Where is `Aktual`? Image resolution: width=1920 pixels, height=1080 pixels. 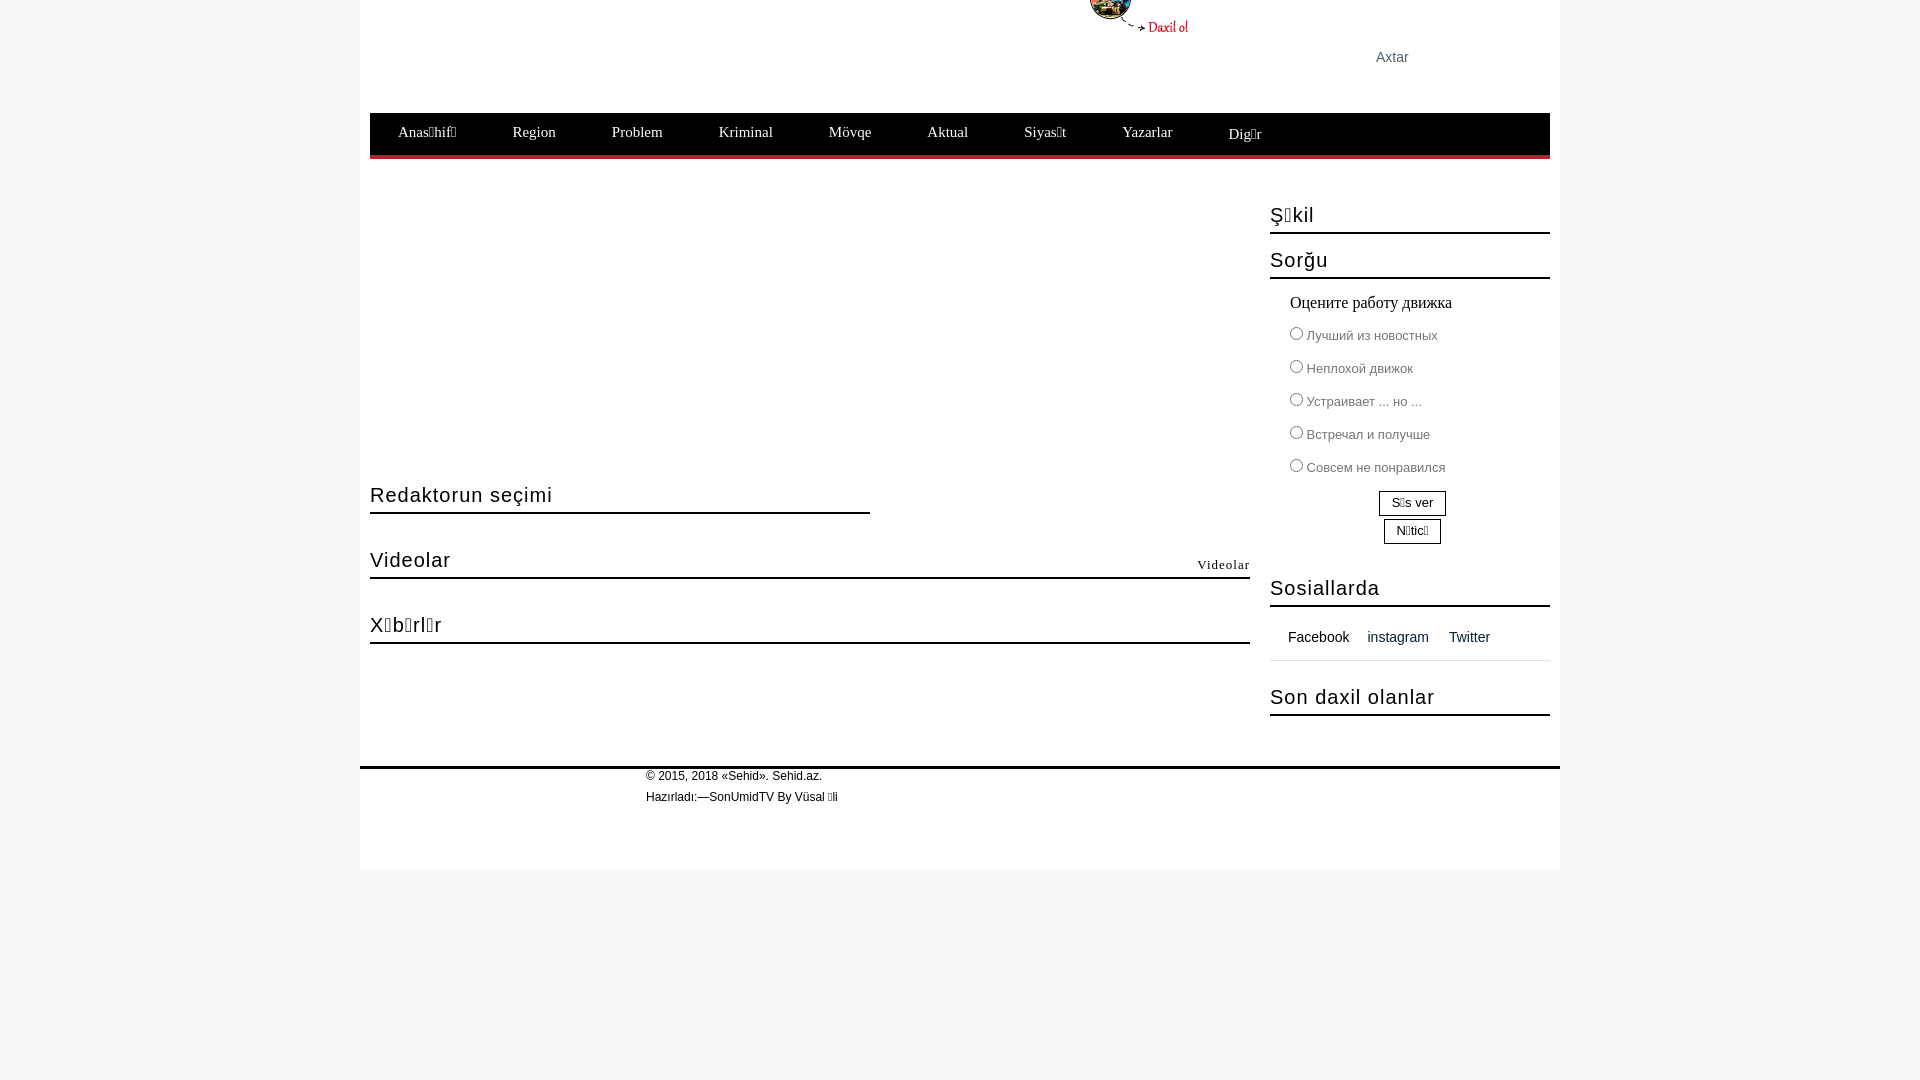
Aktual is located at coordinates (948, 132).